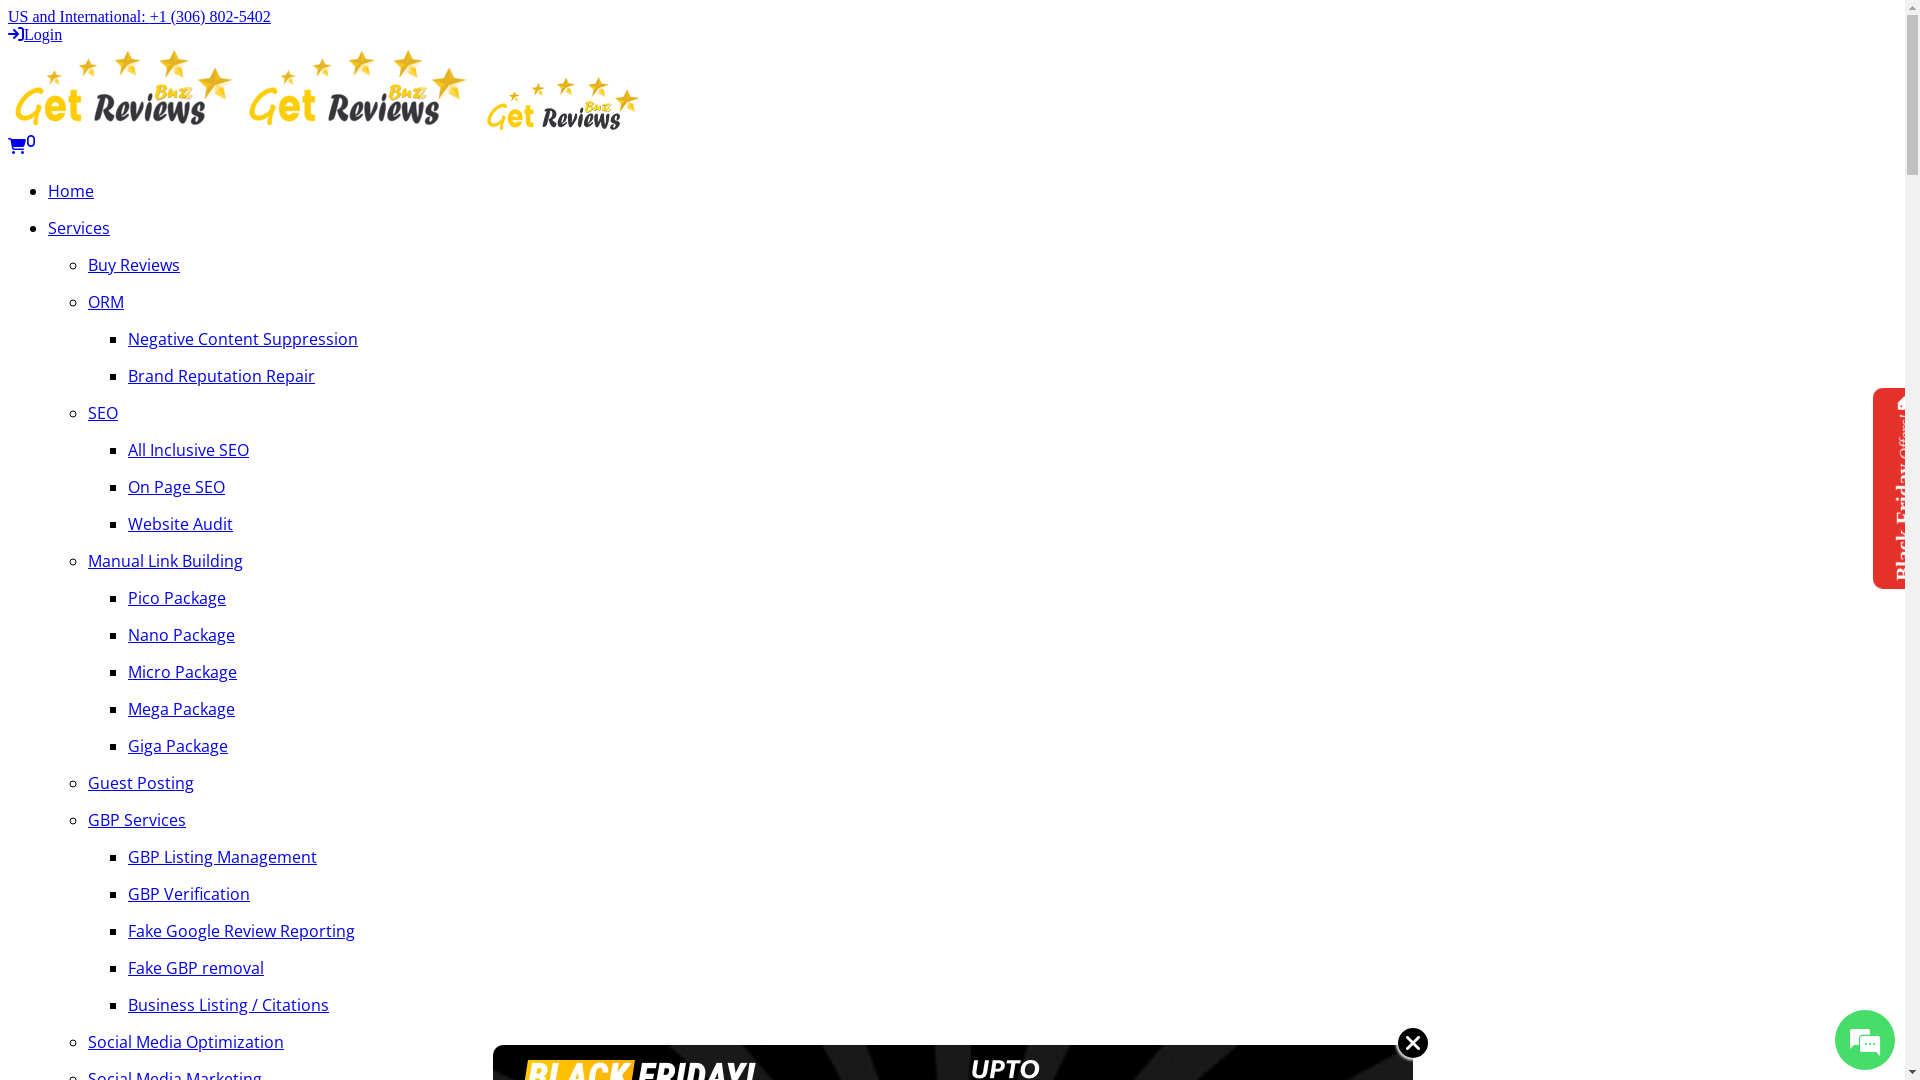 This screenshot has height=1080, width=1920. Describe the element at coordinates (22, 146) in the screenshot. I see `0` at that location.